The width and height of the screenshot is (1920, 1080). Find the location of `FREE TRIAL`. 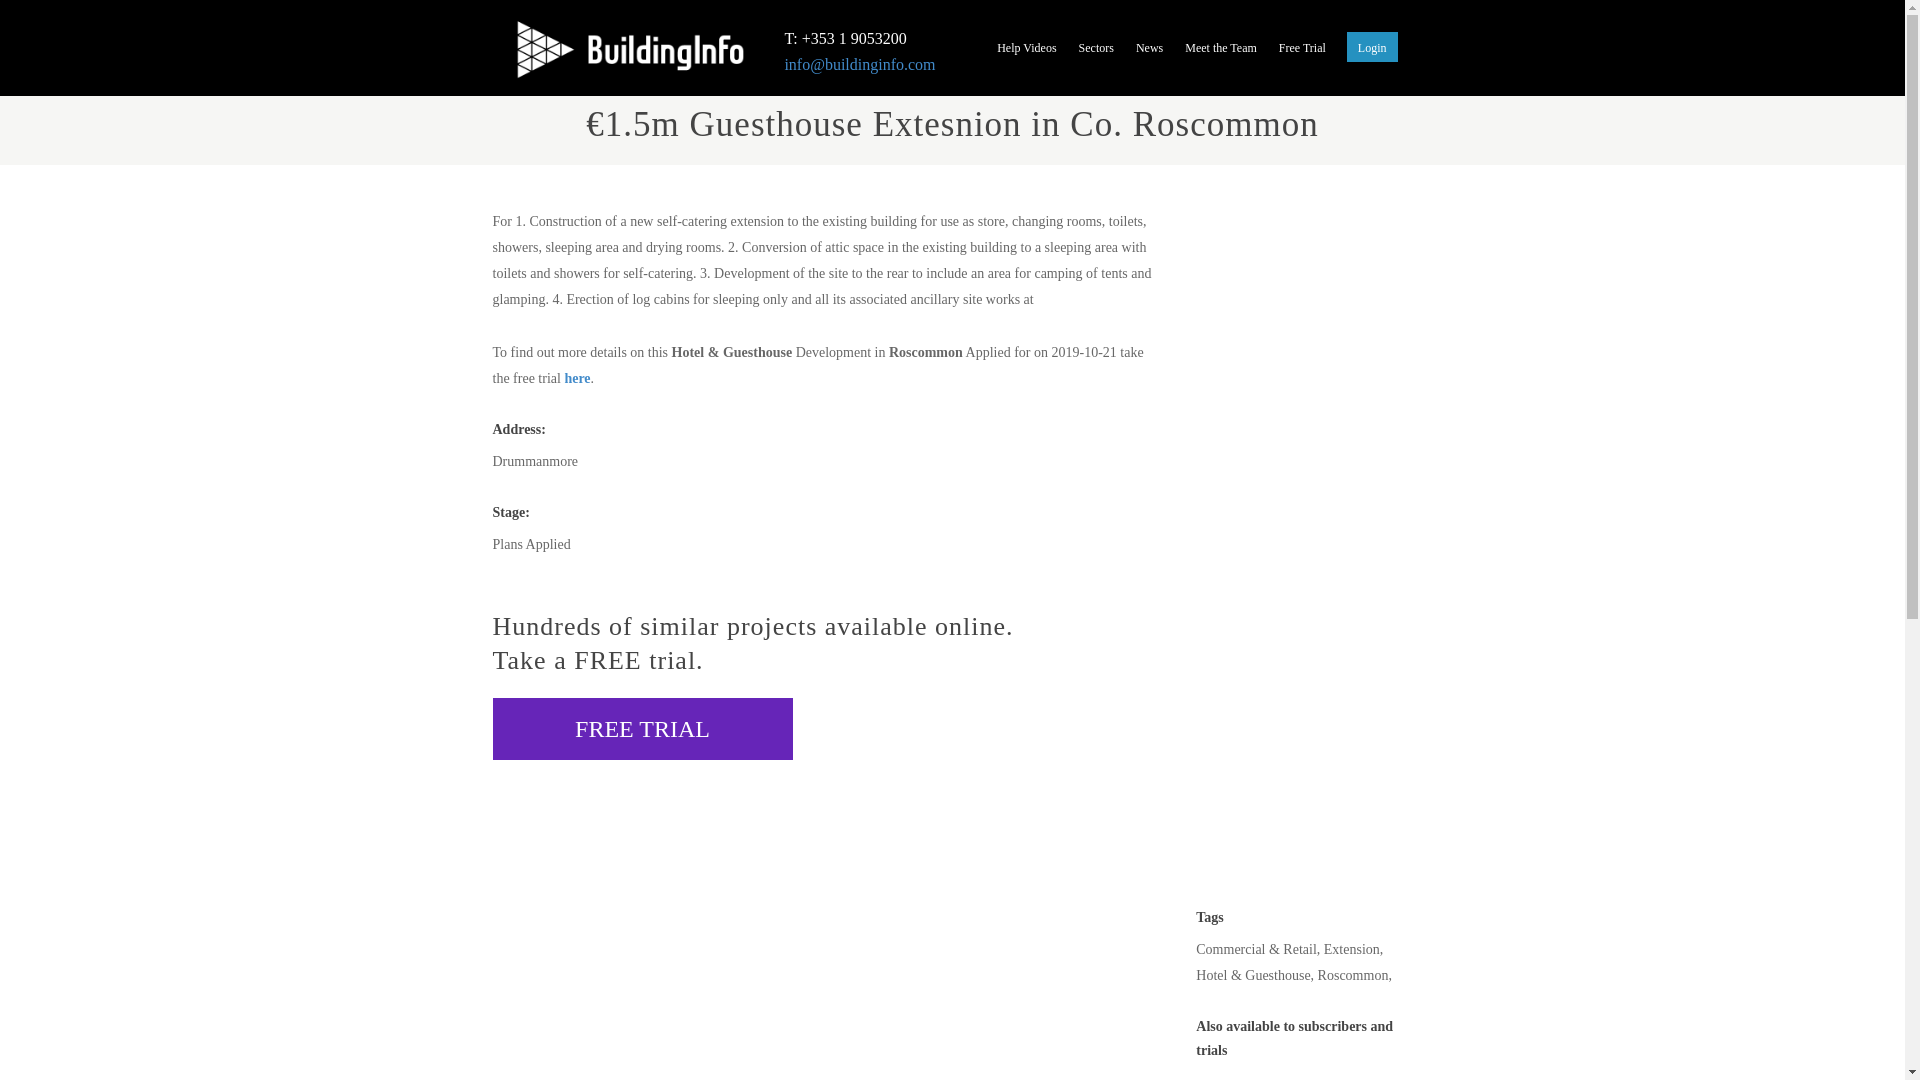

FREE TRIAL is located at coordinates (641, 728).